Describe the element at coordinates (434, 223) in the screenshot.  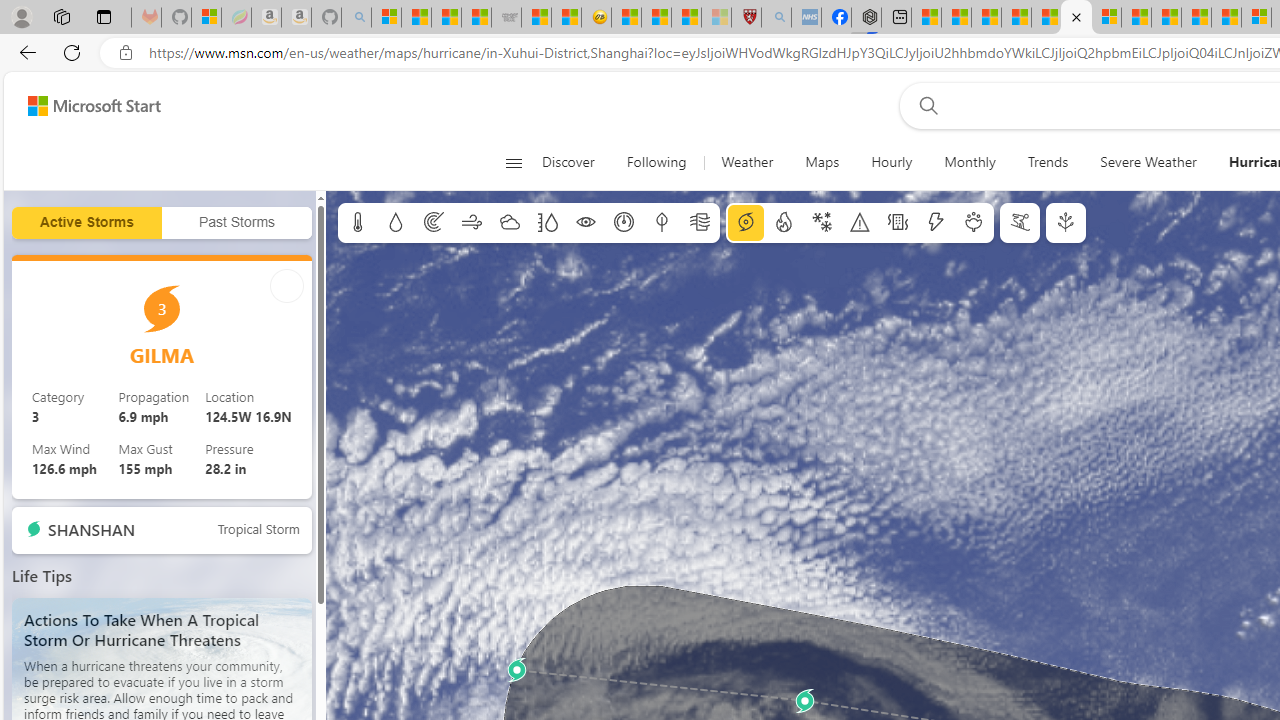
I see `Radar` at that location.